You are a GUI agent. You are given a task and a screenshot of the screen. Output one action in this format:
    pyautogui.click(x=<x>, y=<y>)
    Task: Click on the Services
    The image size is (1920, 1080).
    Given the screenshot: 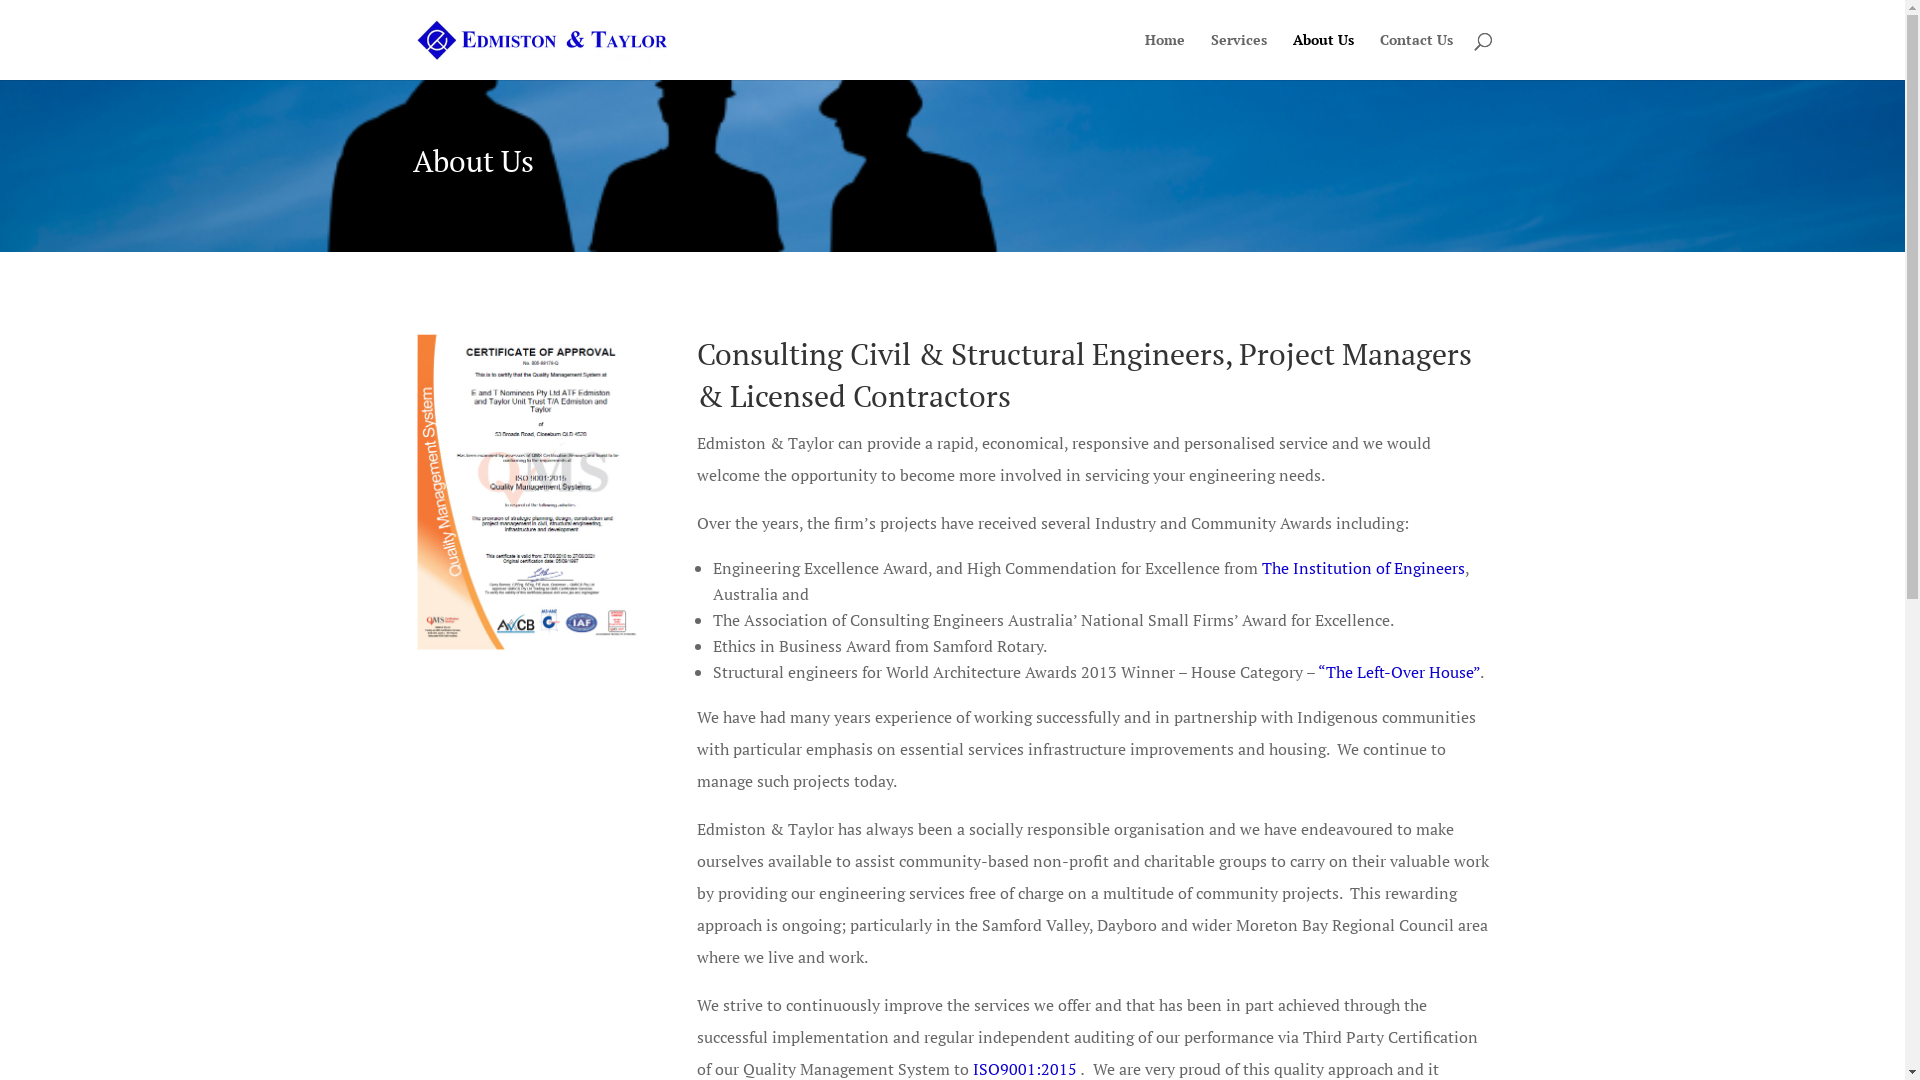 What is the action you would take?
    pyautogui.click(x=1238, y=56)
    